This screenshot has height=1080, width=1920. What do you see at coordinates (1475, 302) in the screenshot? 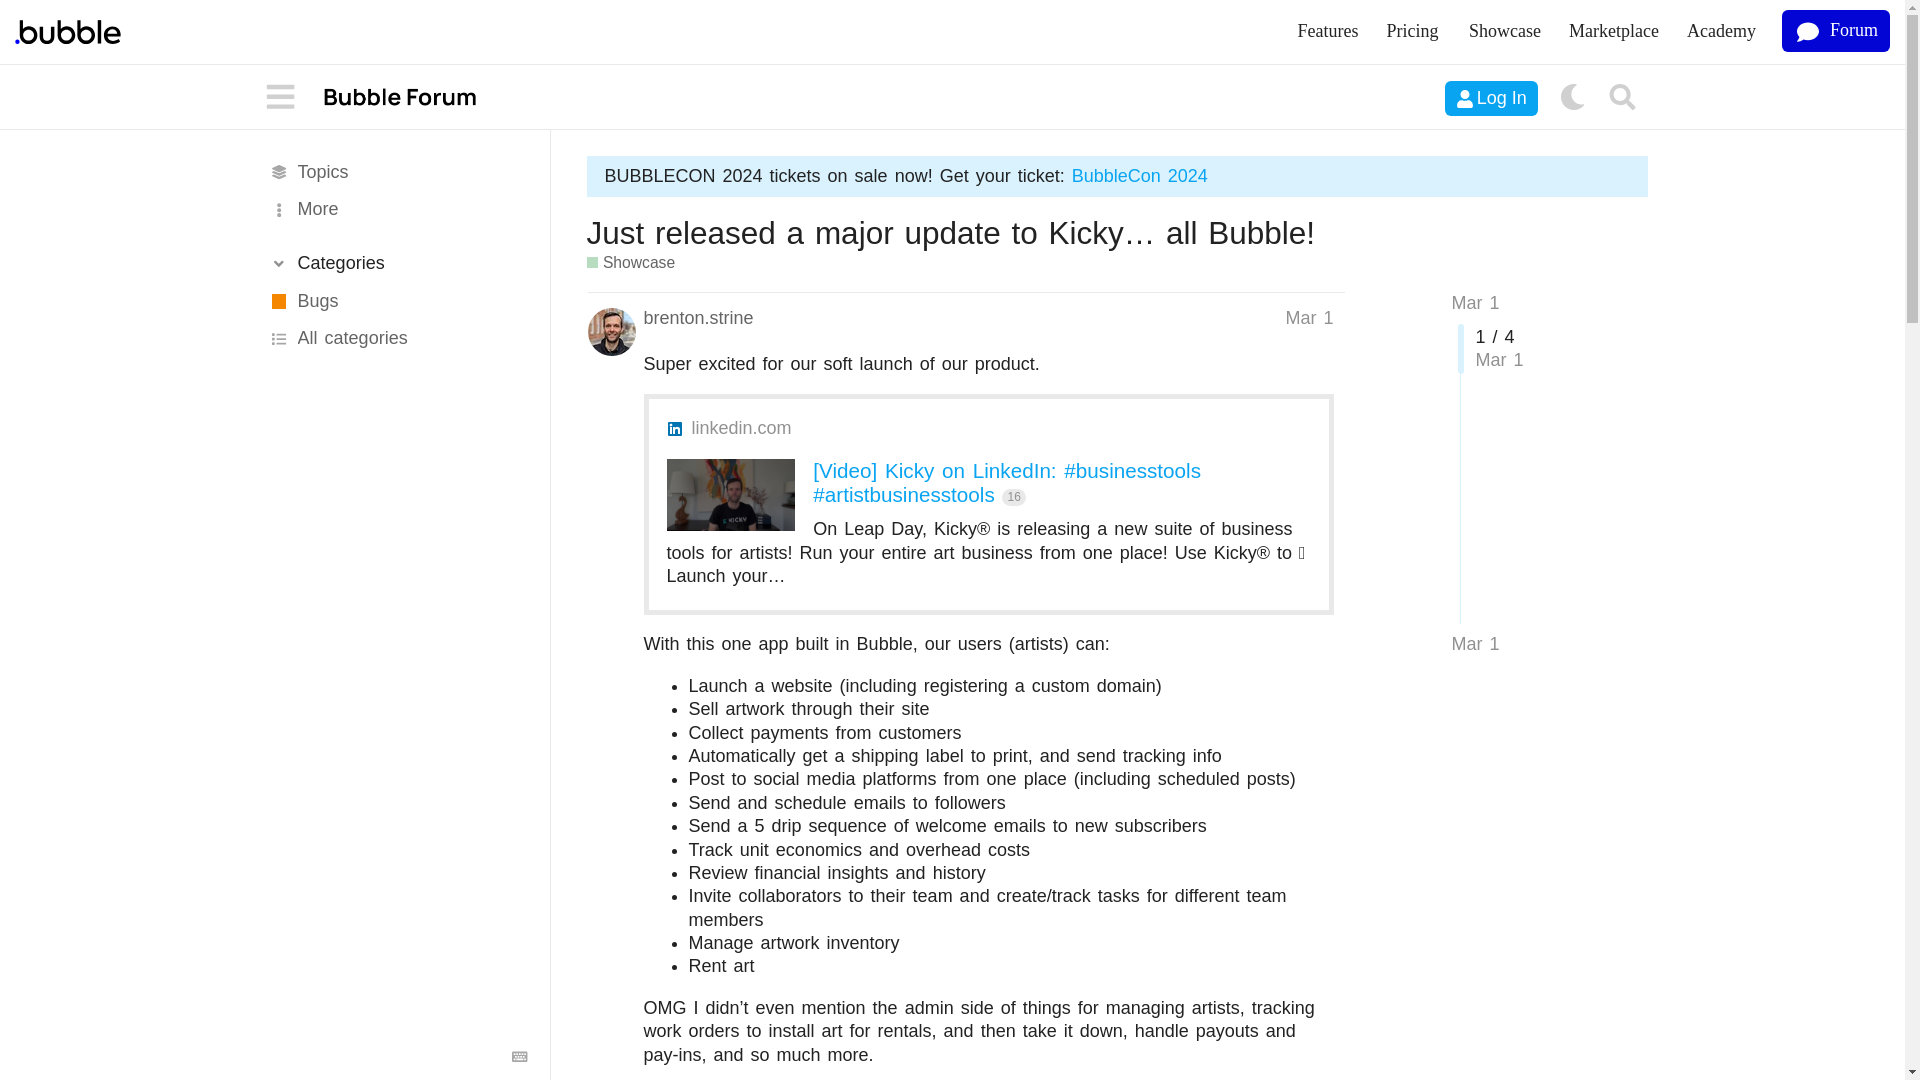
I see `Mar 1` at bounding box center [1475, 302].